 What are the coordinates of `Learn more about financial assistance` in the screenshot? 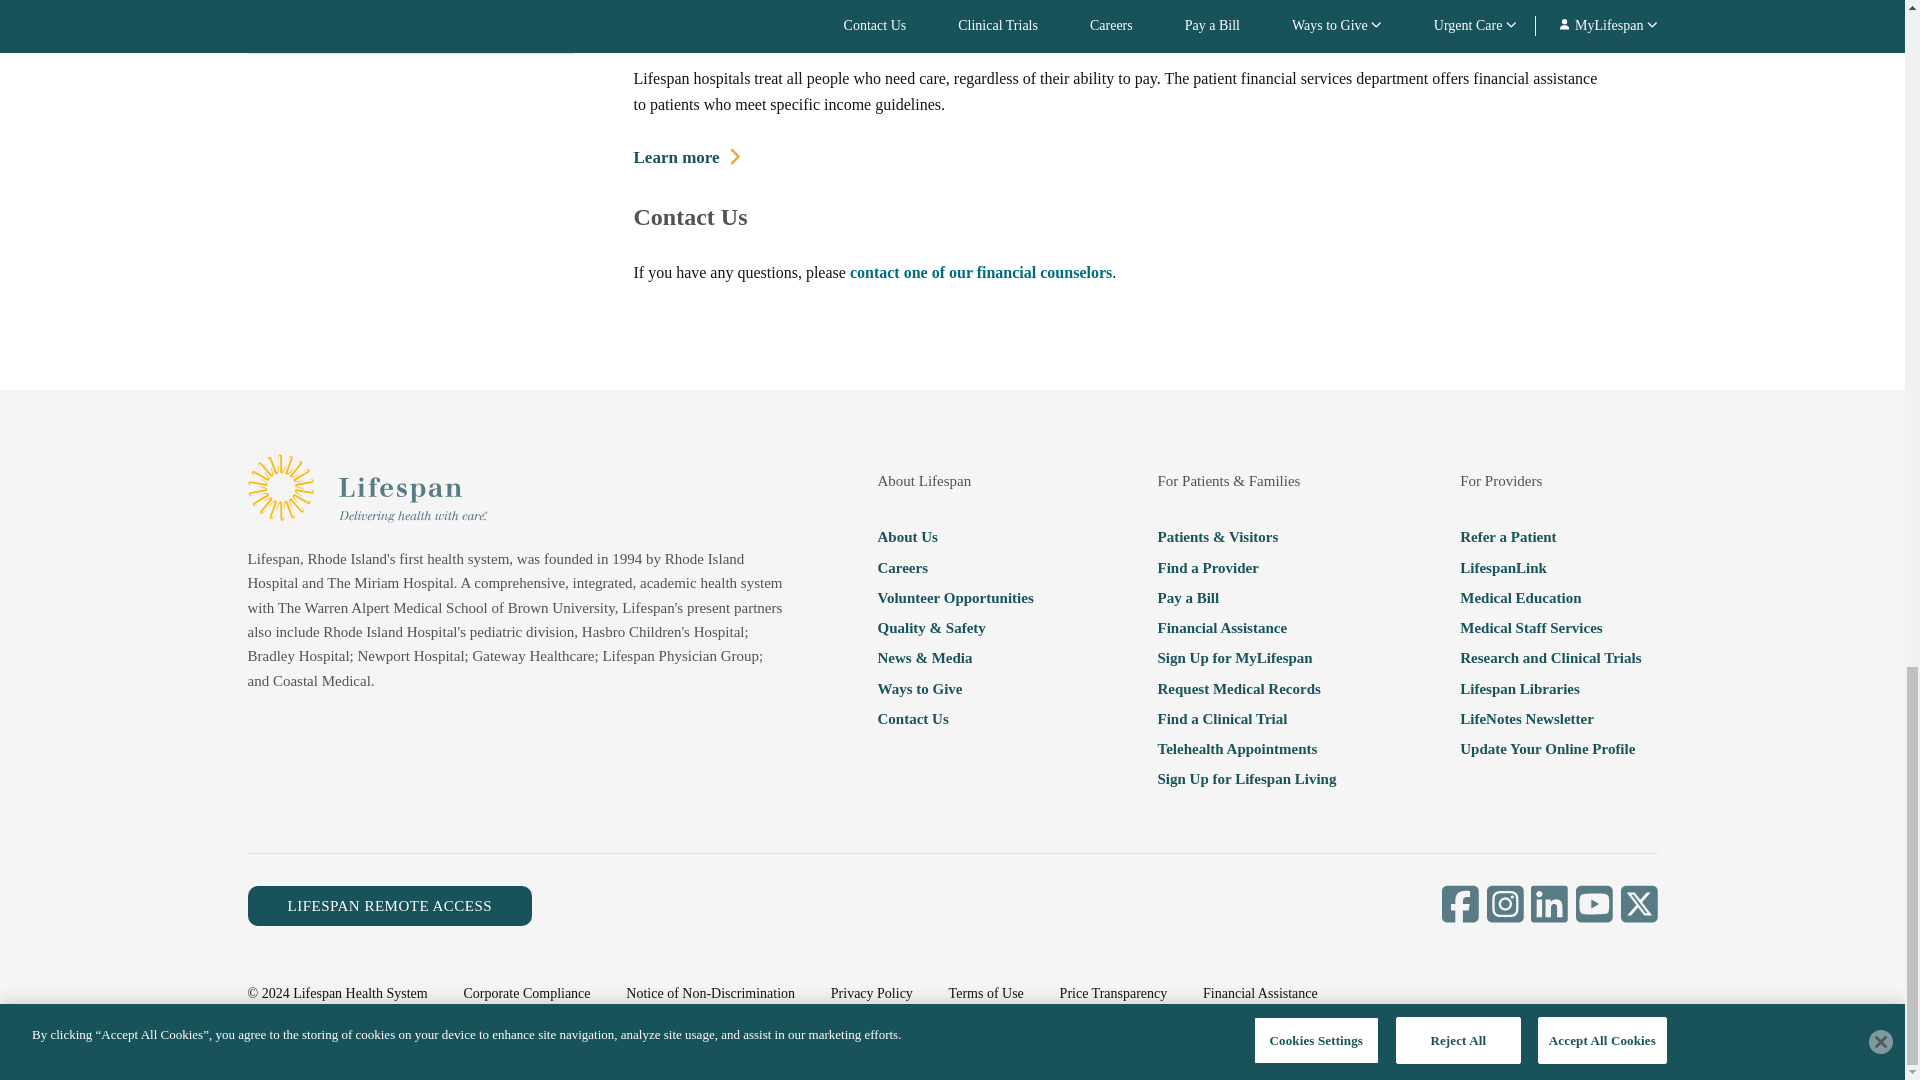 It's located at (687, 158).